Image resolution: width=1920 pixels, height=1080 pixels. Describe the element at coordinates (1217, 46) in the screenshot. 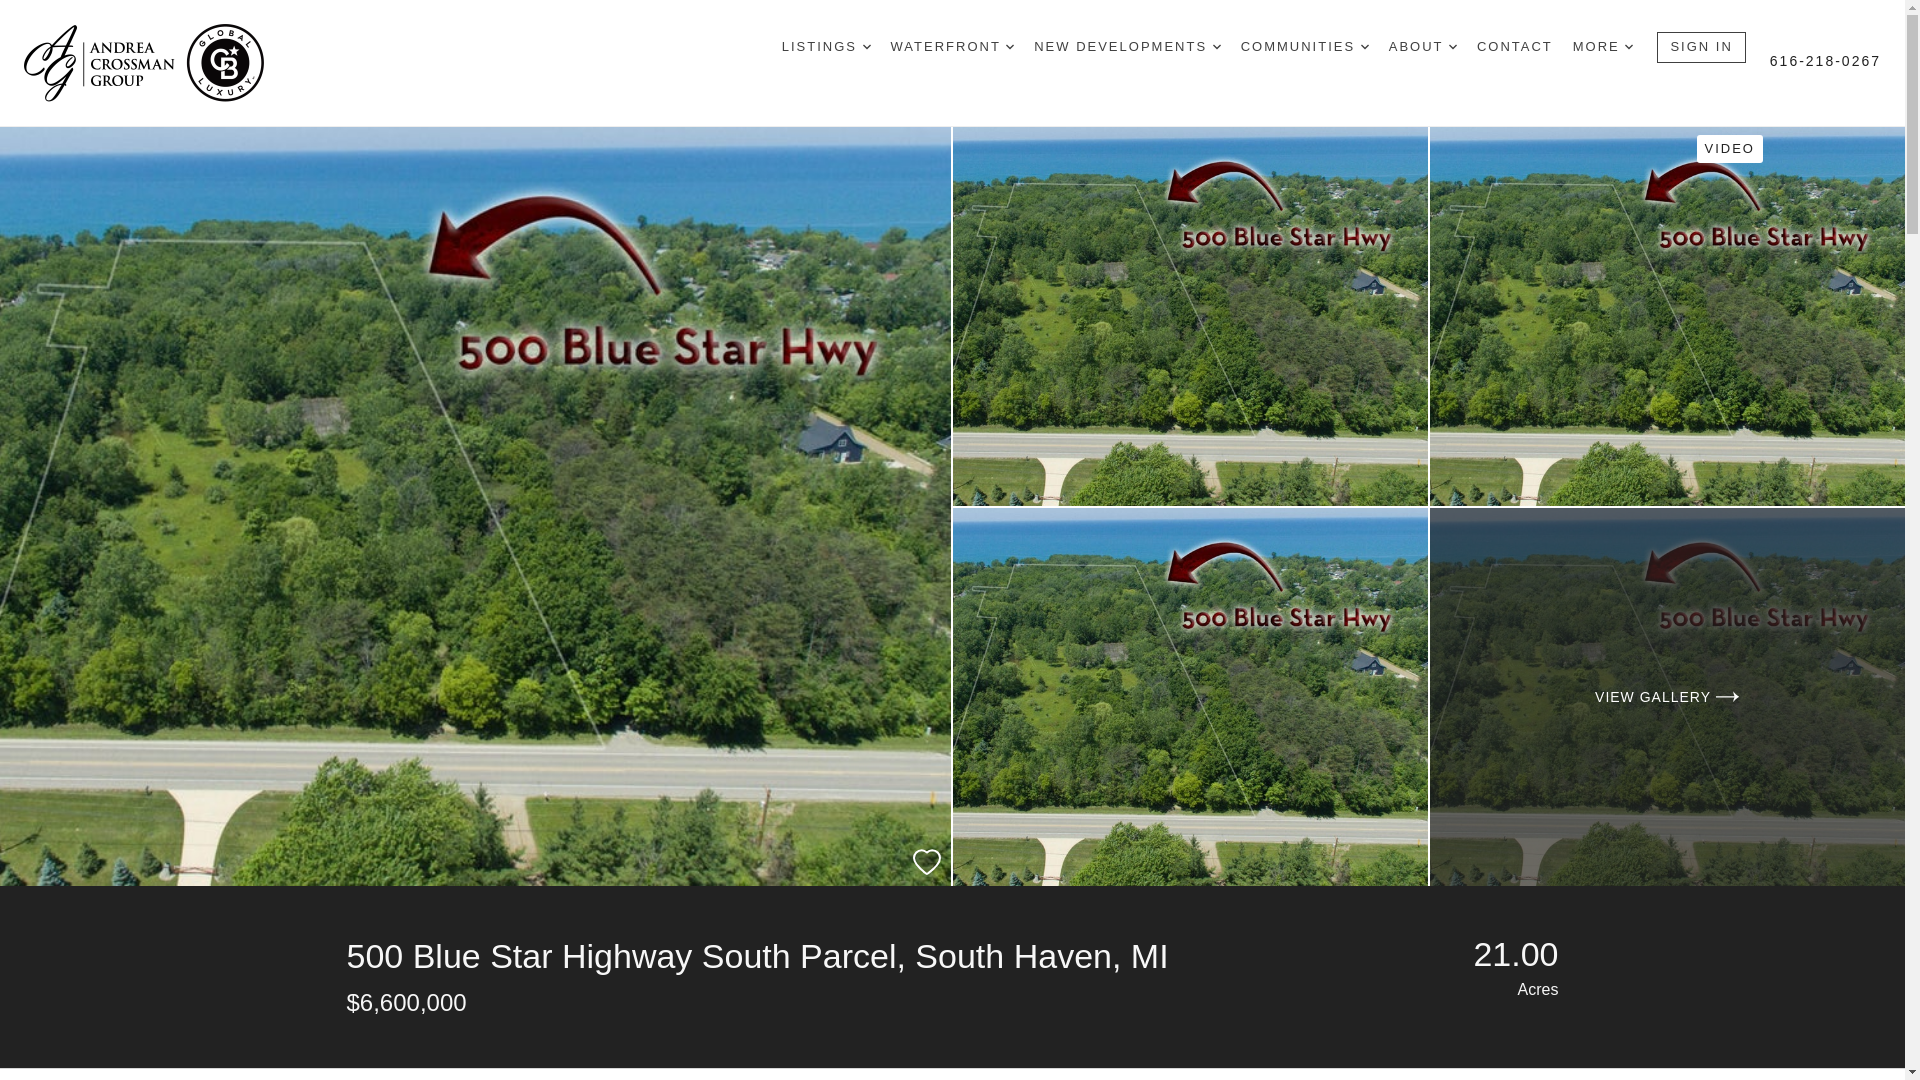

I see `DROPDOWN ARROW` at that location.